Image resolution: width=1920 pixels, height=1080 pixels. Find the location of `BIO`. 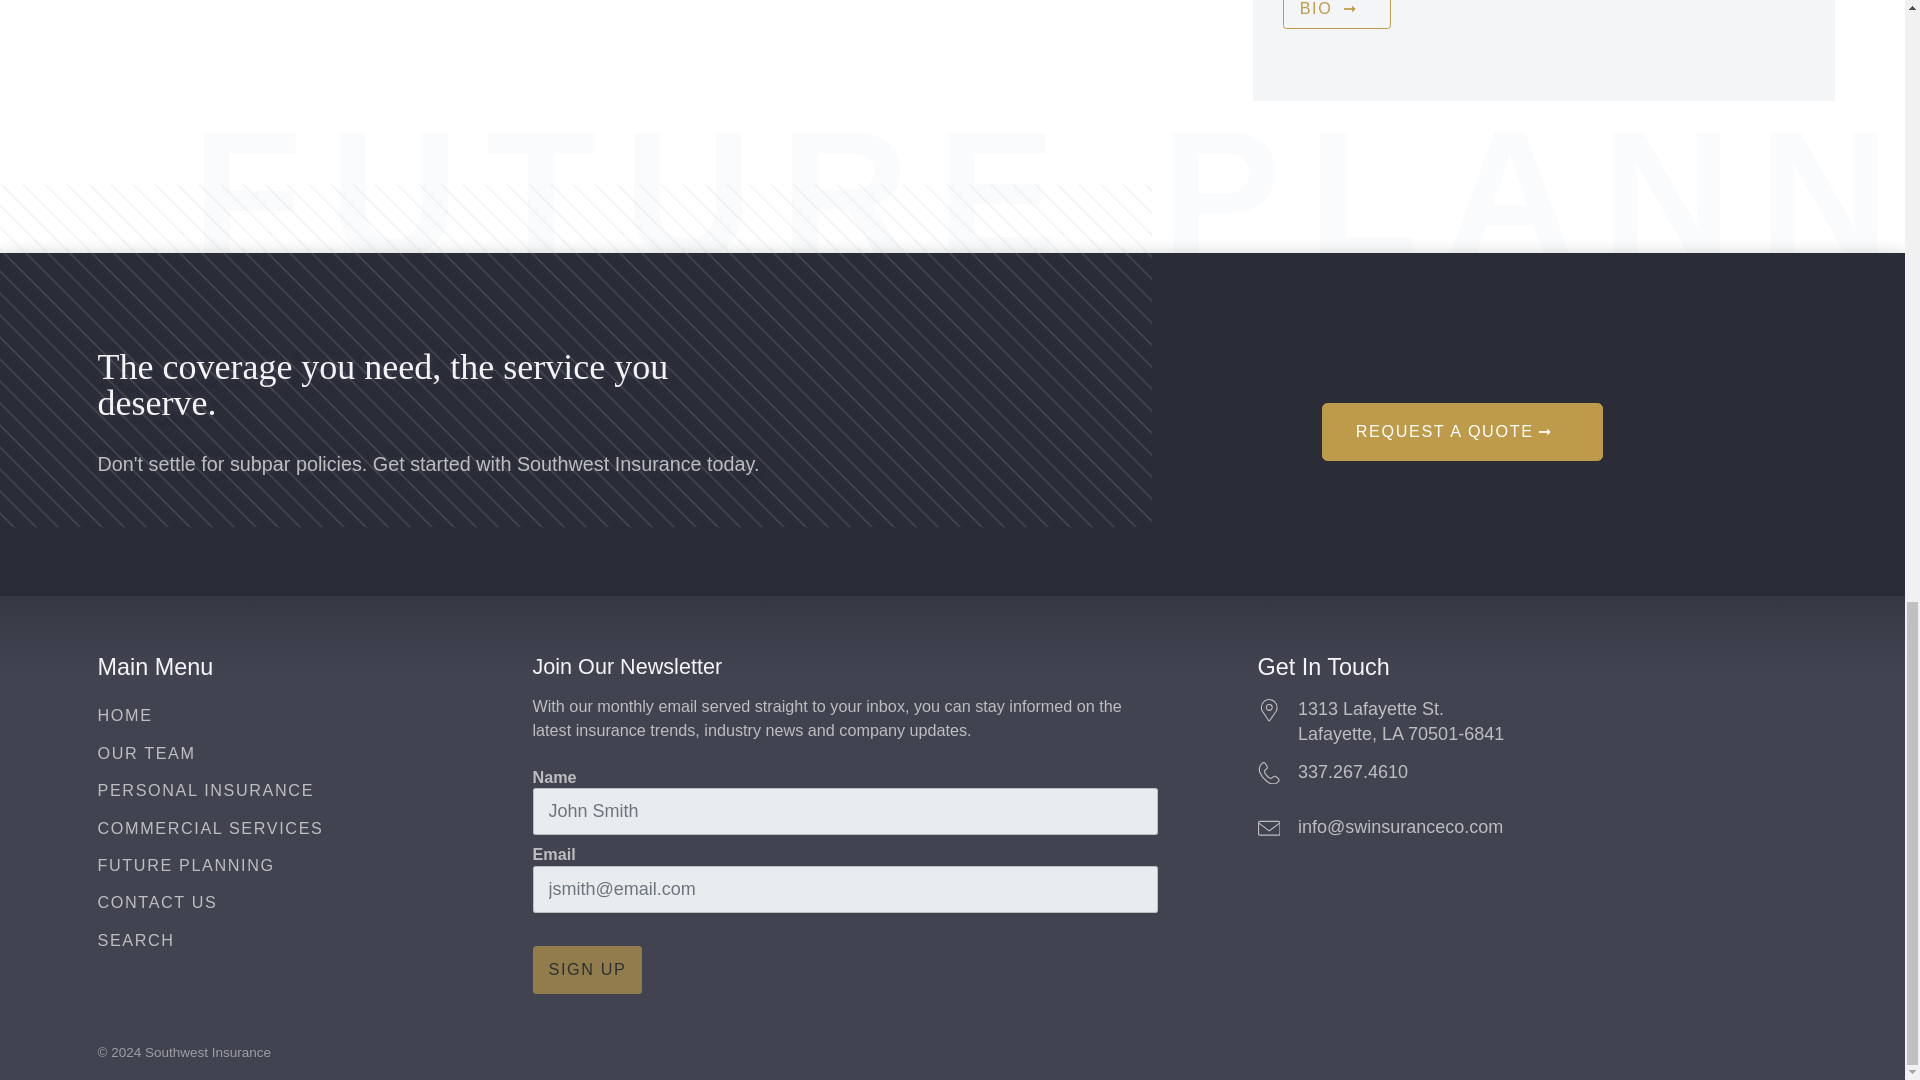

BIO is located at coordinates (186, 864).